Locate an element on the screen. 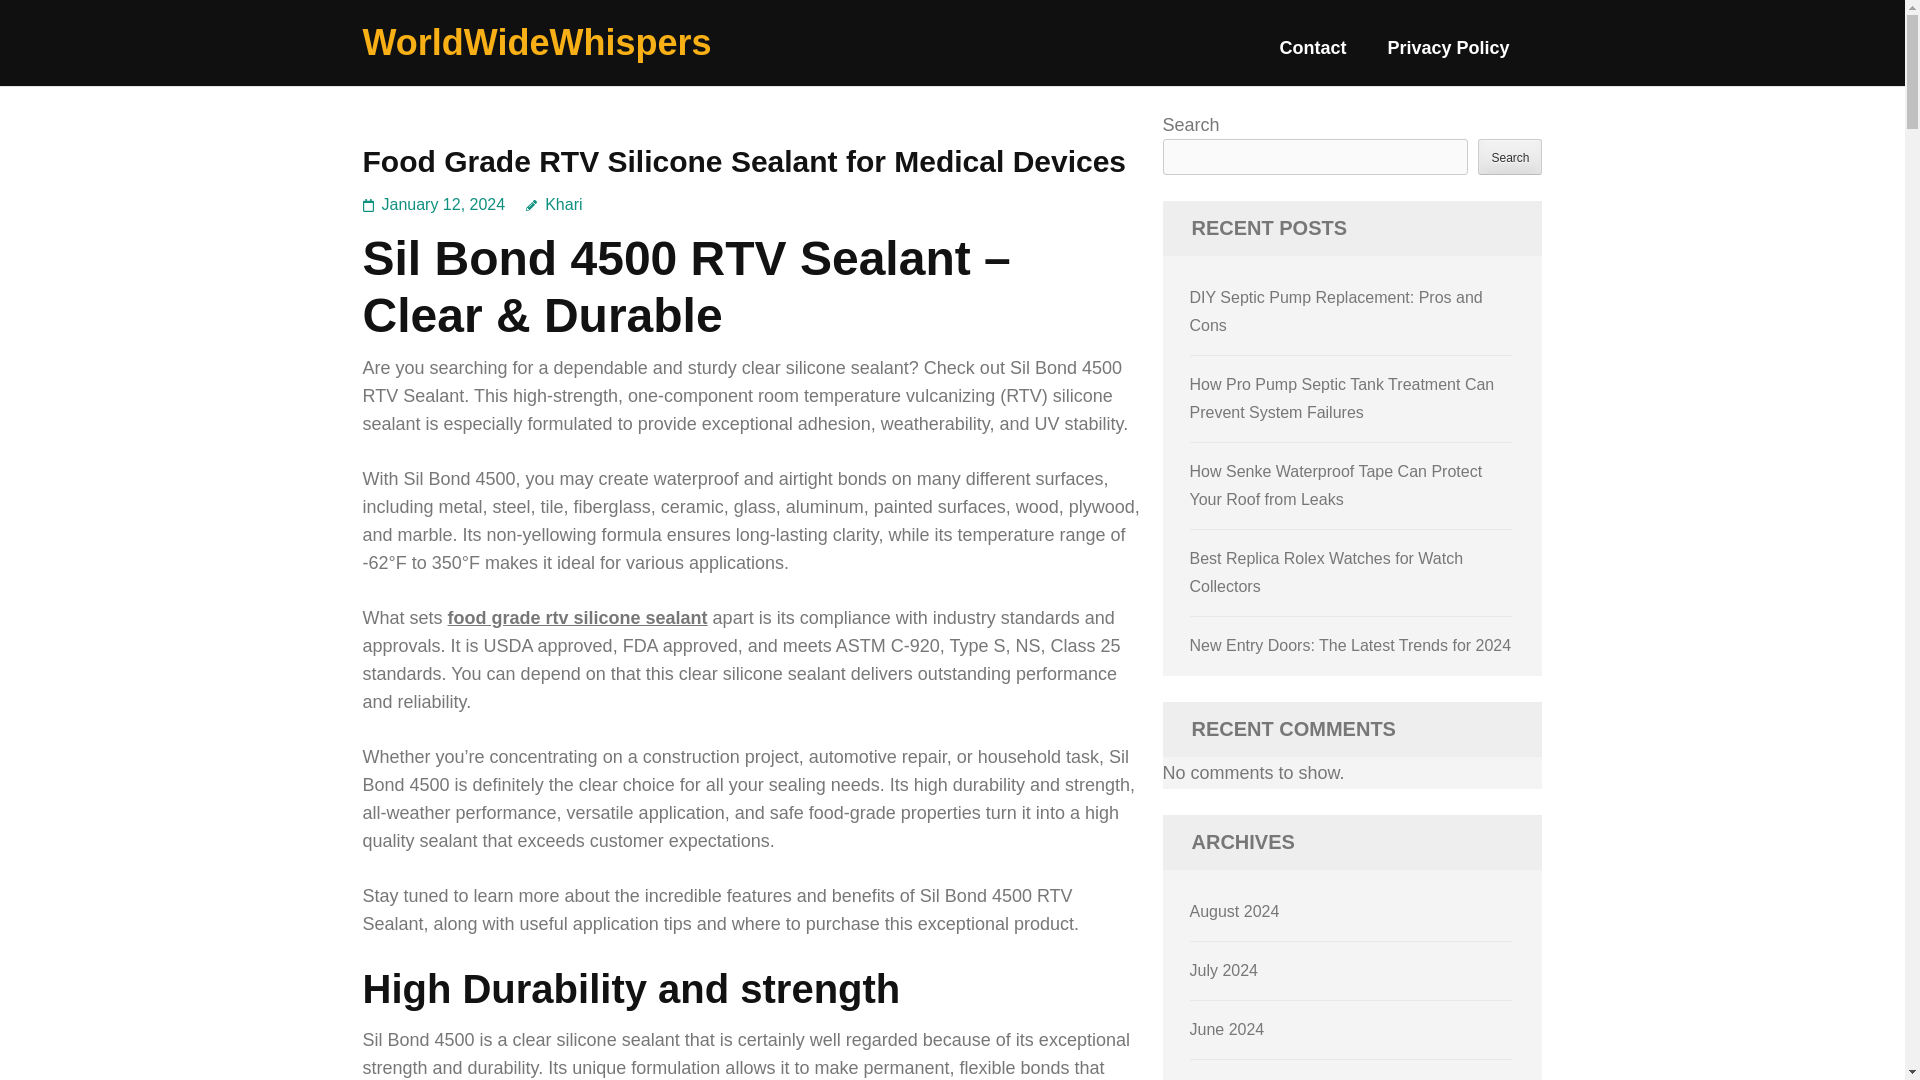 The width and height of the screenshot is (1920, 1080). Privacy Policy is located at coordinates (1448, 56).